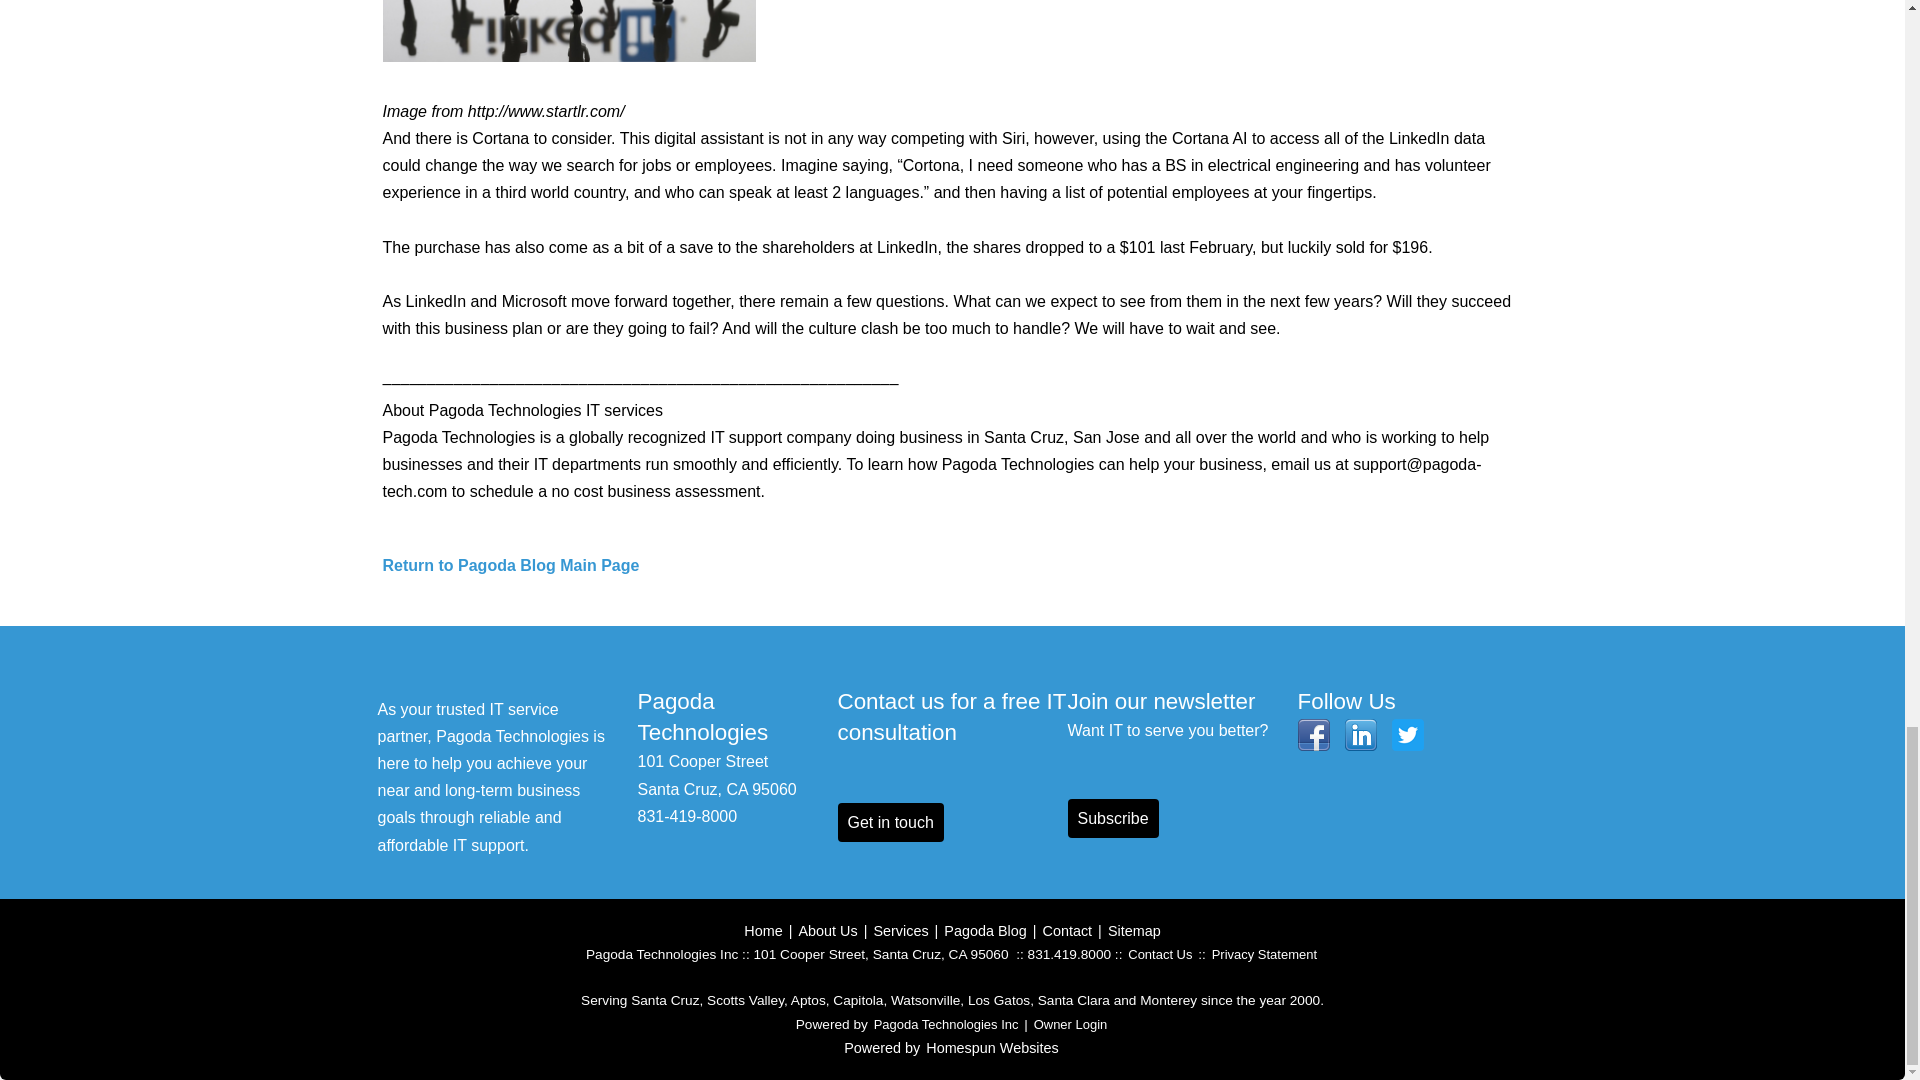 Image resolution: width=1920 pixels, height=1080 pixels. What do you see at coordinates (984, 930) in the screenshot?
I see `Pagoda Blog` at bounding box center [984, 930].